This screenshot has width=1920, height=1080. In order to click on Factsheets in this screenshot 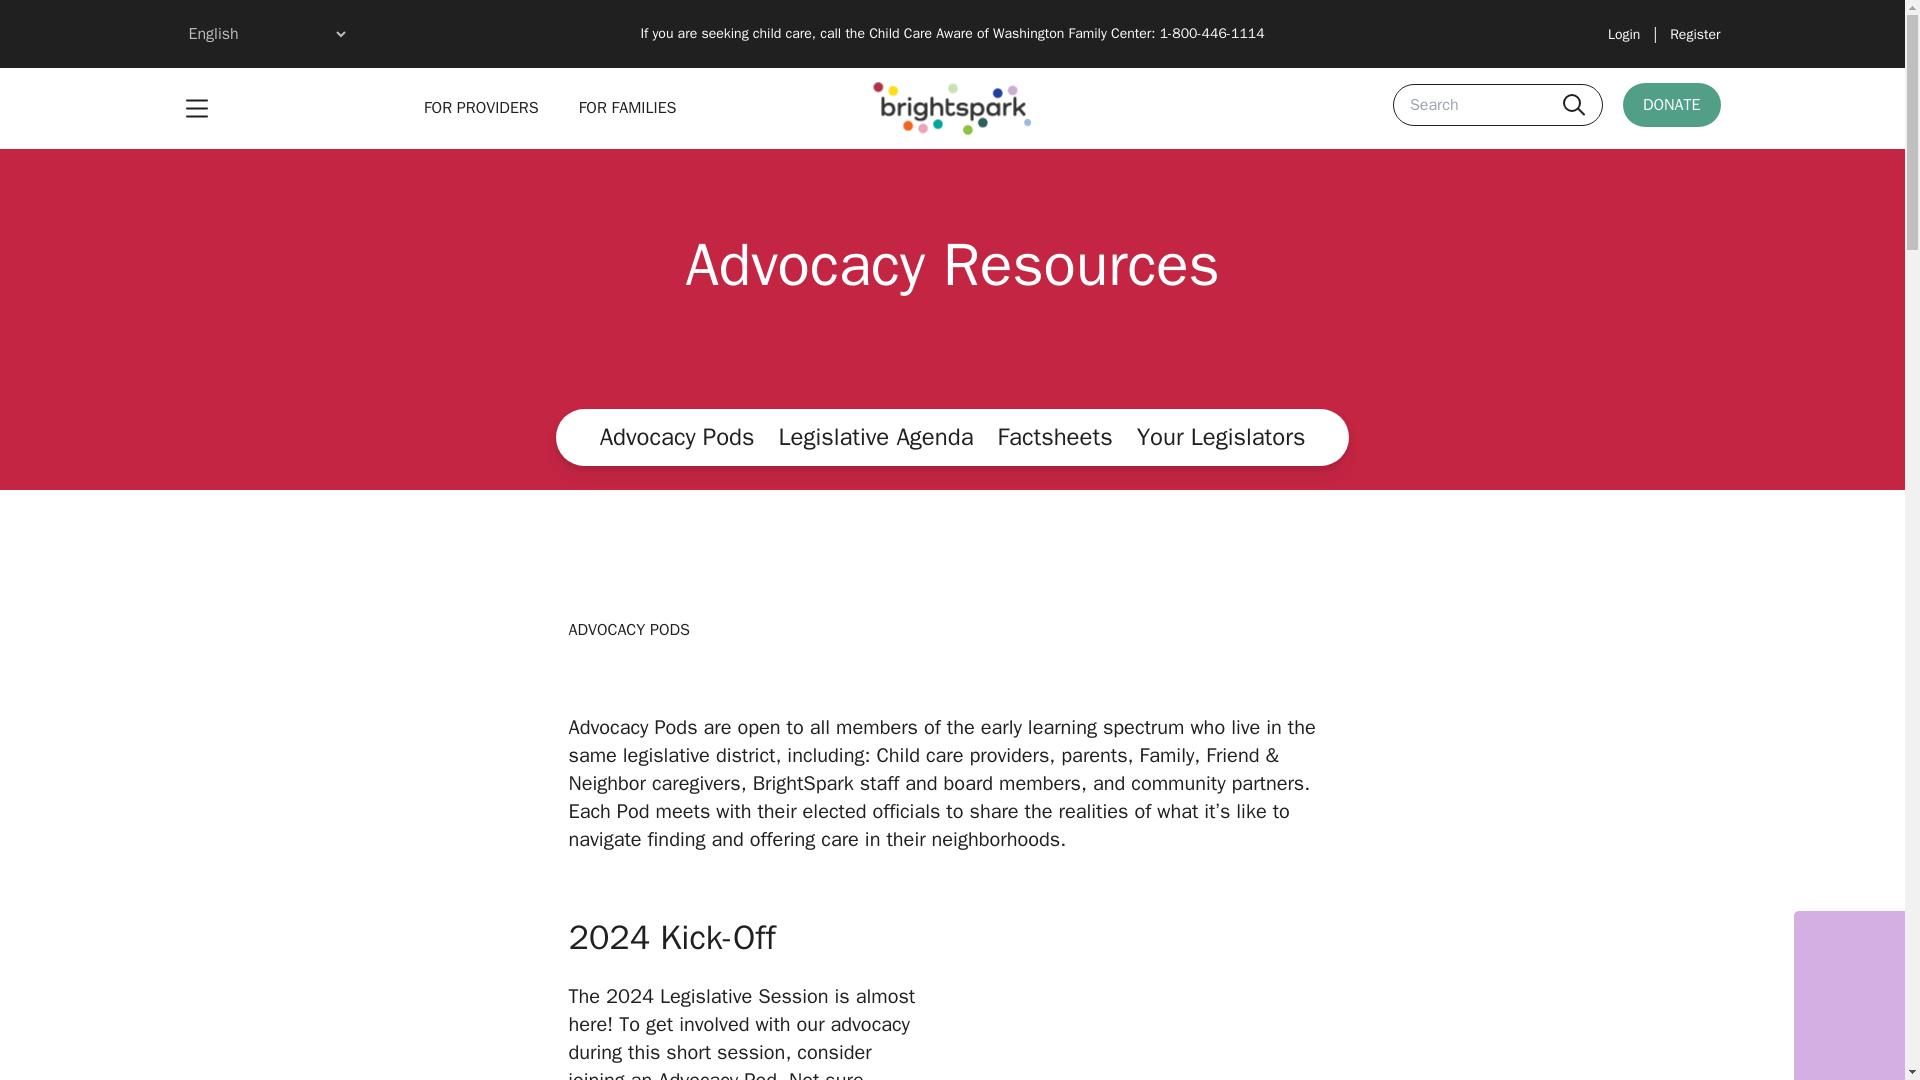, I will do `click(1056, 437)`.